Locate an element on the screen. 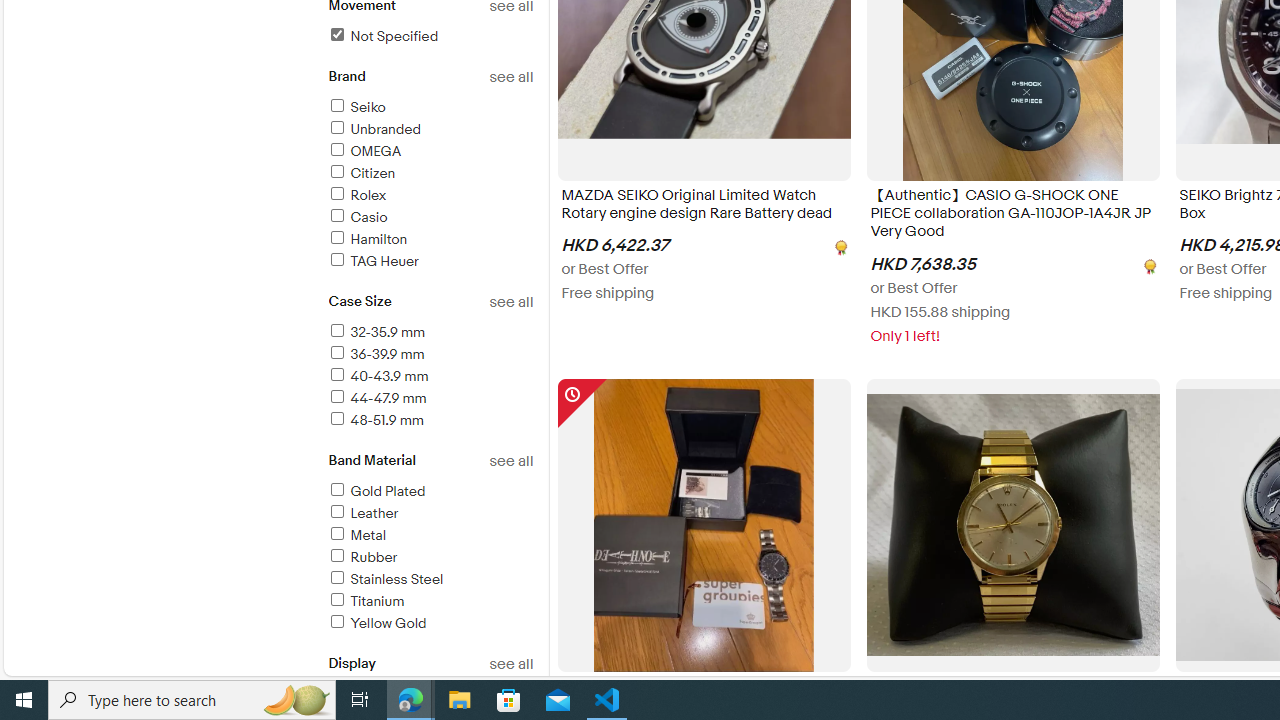  32-35.9 mm is located at coordinates (430, 333).